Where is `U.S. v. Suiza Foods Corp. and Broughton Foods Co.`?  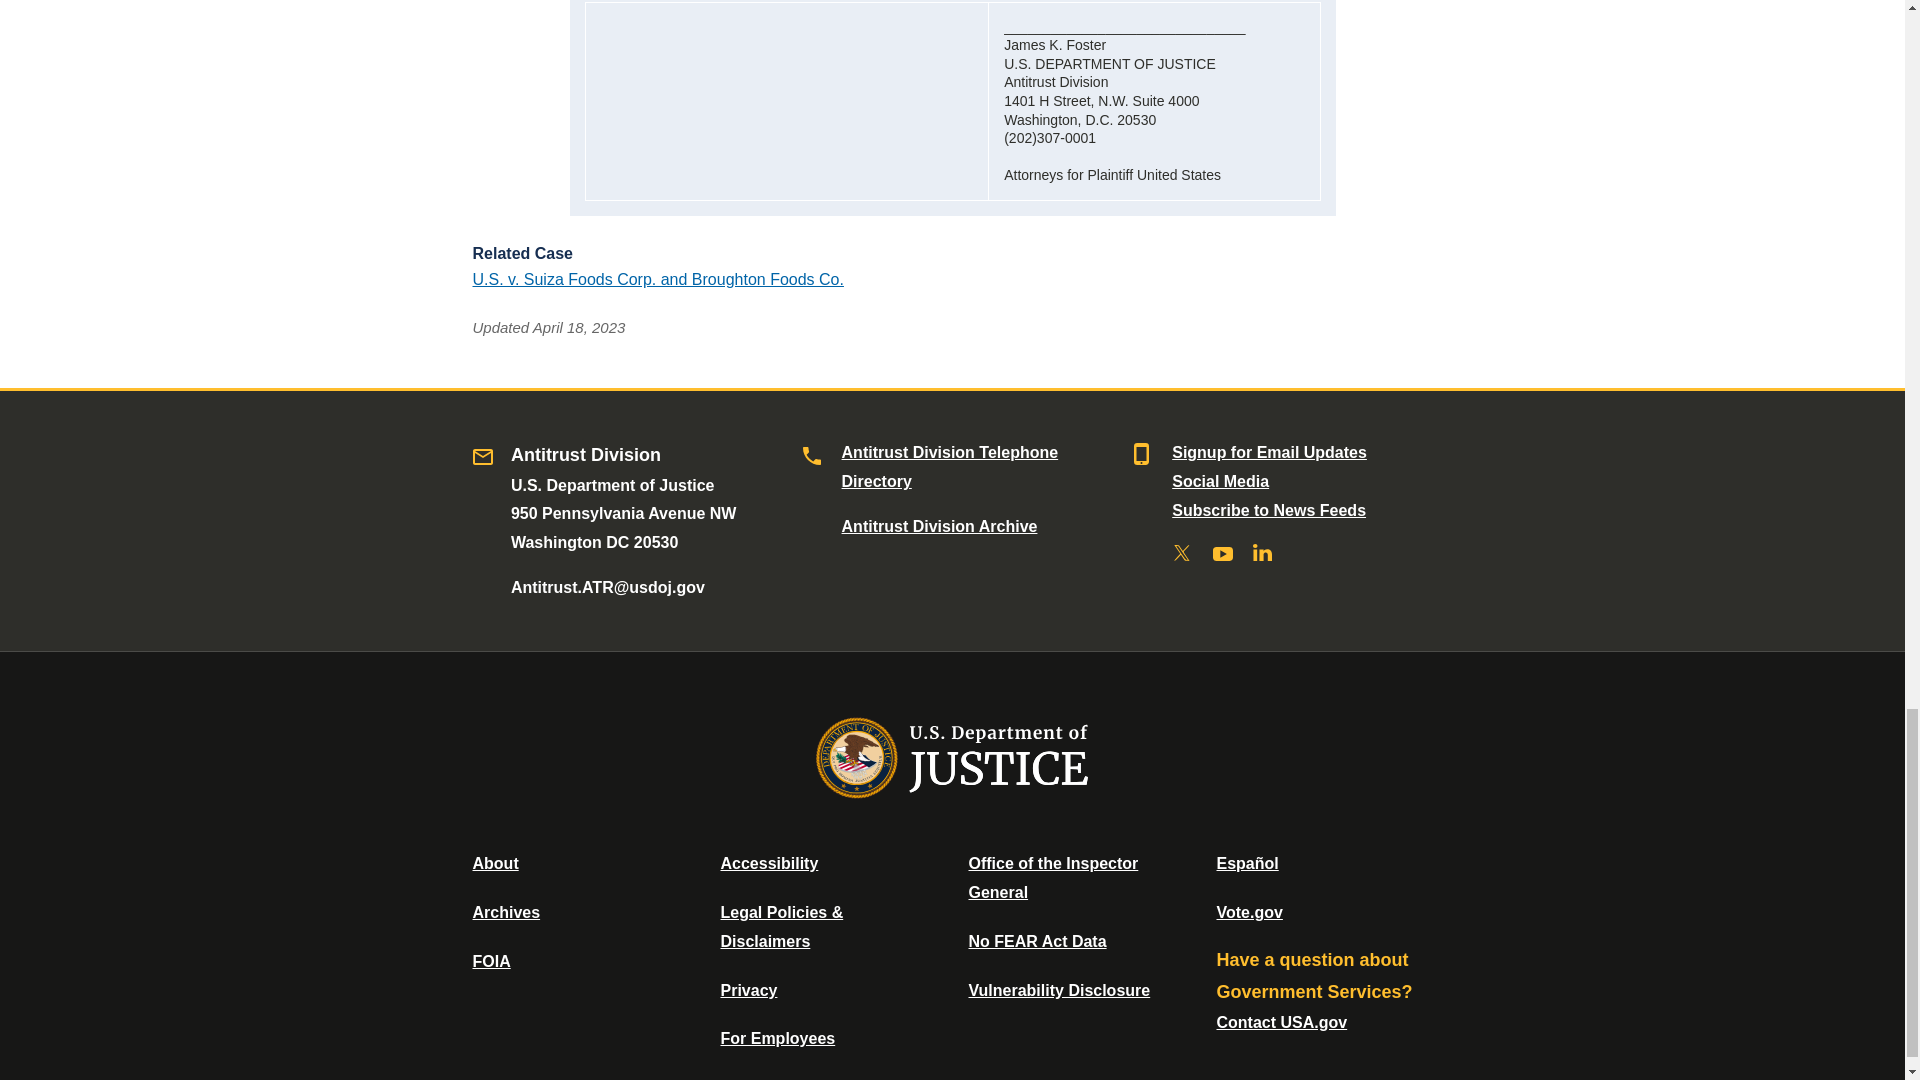
U.S. v. Suiza Foods Corp. and Broughton Foods Co. is located at coordinates (657, 280).